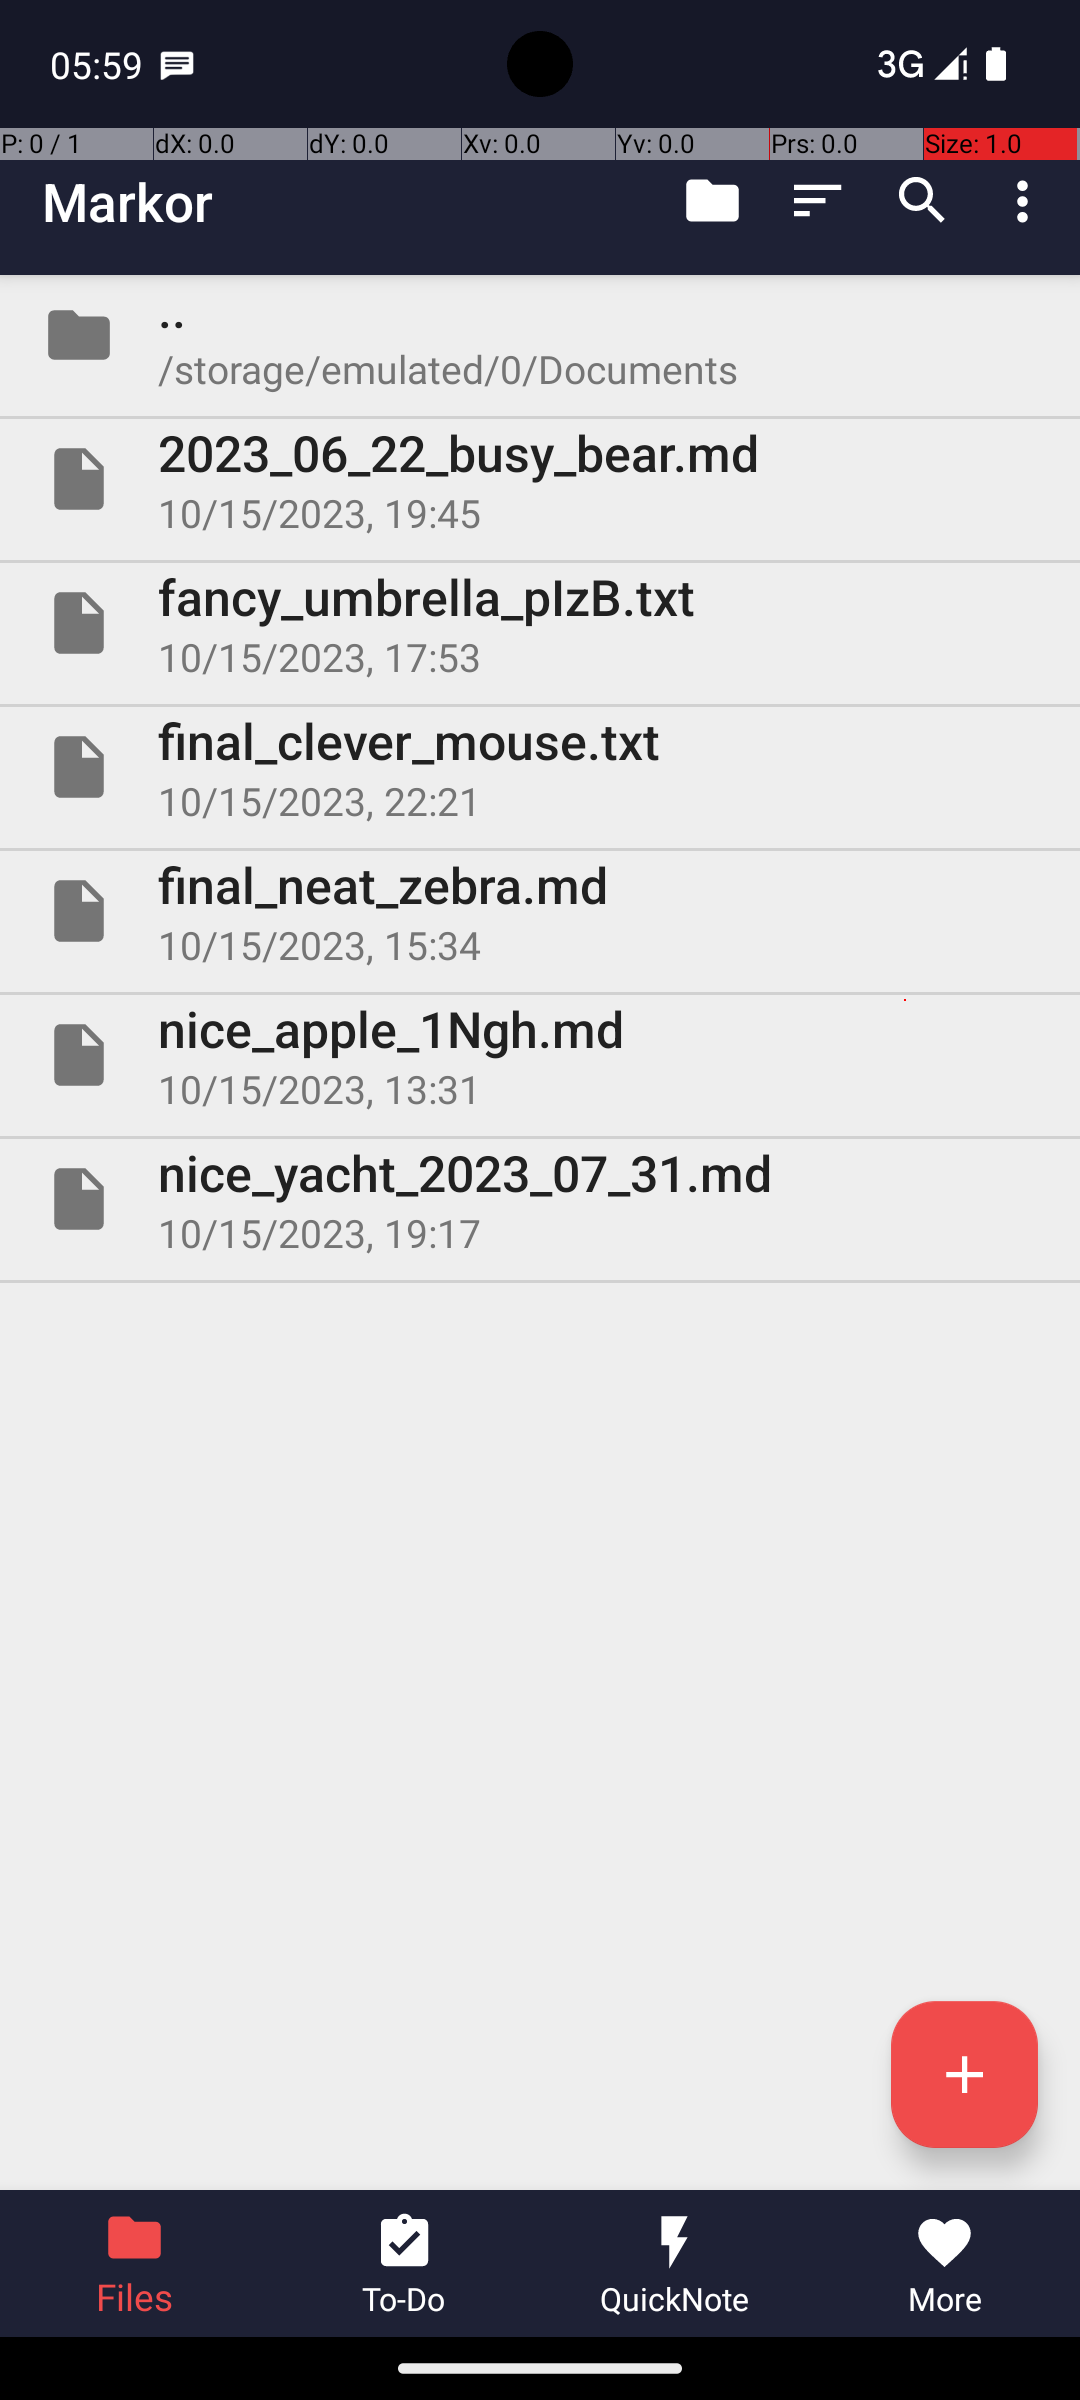 This screenshot has height=2400, width=1080. Describe the element at coordinates (540, 1055) in the screenshot. I see `File nice_apple_1Ngh.md ` at that location.